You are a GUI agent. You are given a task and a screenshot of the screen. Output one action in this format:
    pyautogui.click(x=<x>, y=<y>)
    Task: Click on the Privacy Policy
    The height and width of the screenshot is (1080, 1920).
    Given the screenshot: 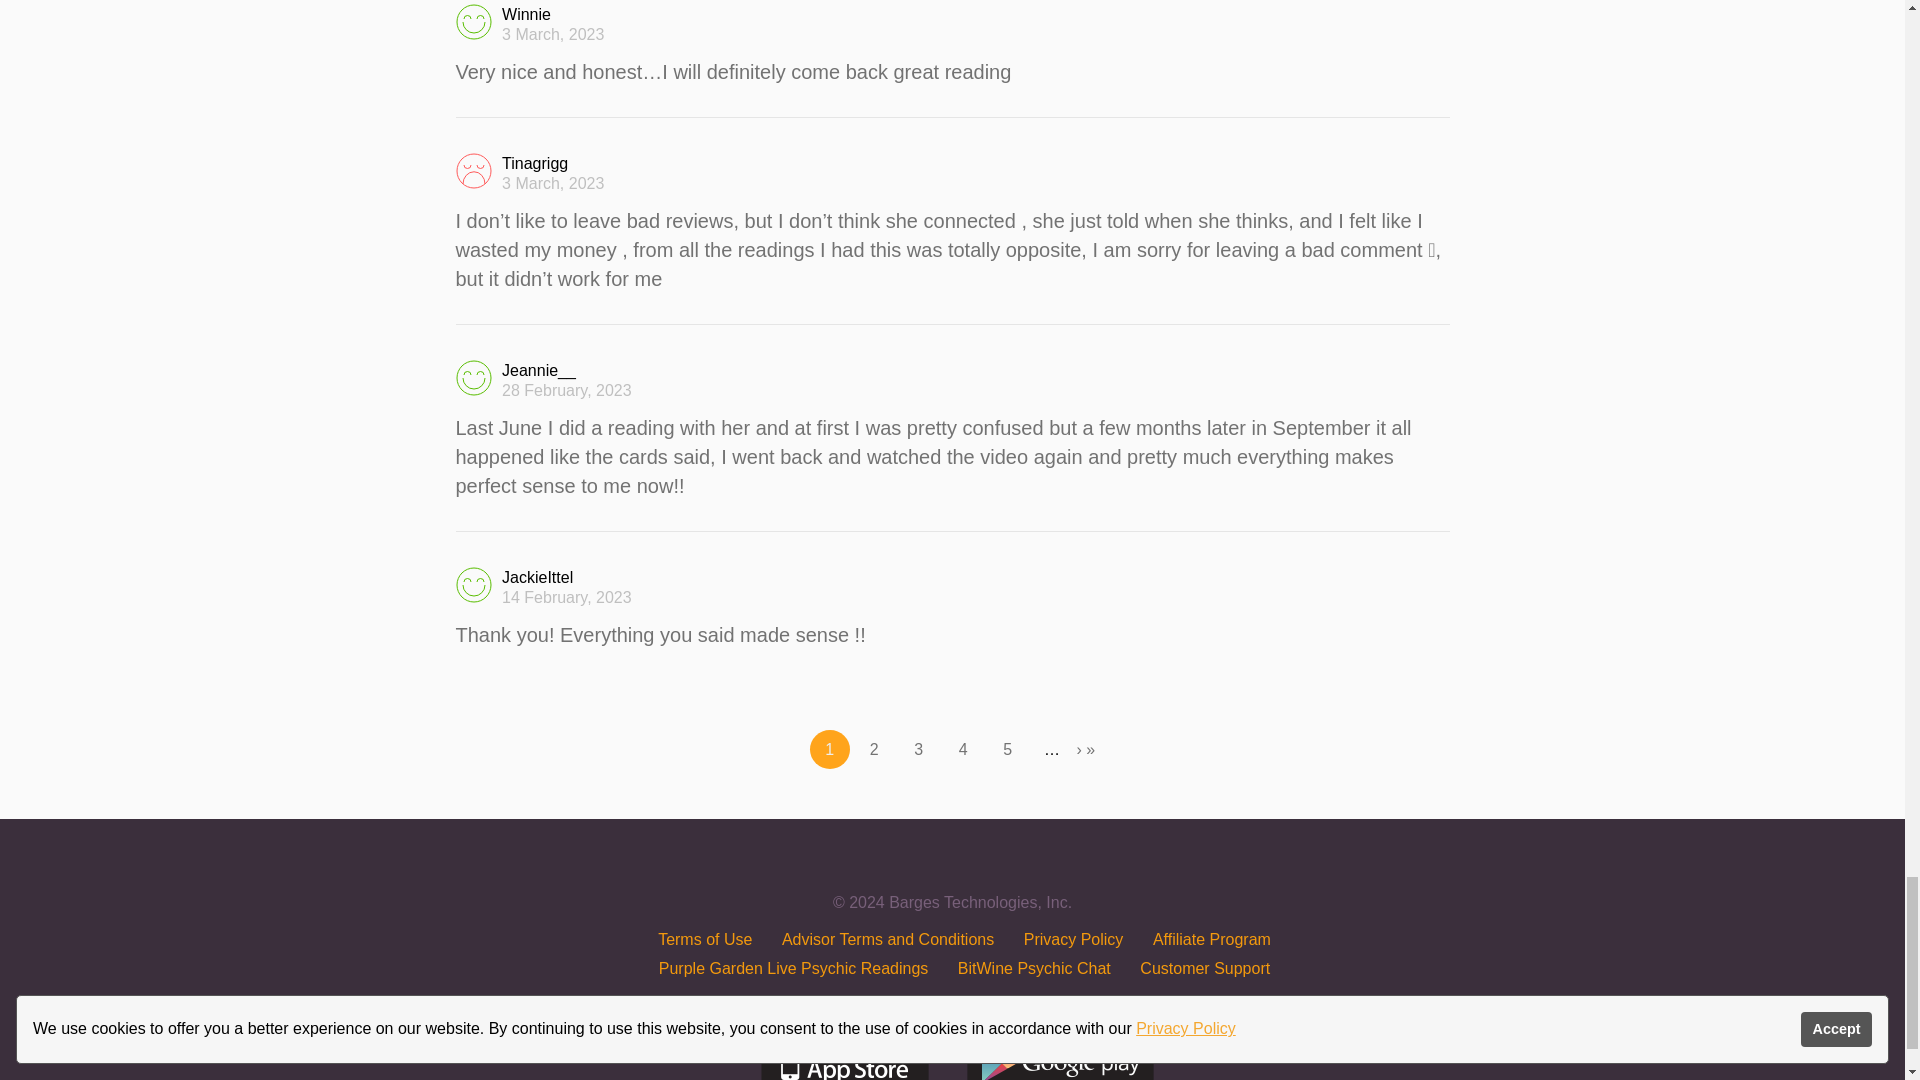 What is the action you would take?
    pyautogui.click(x=1073, y=939)
    